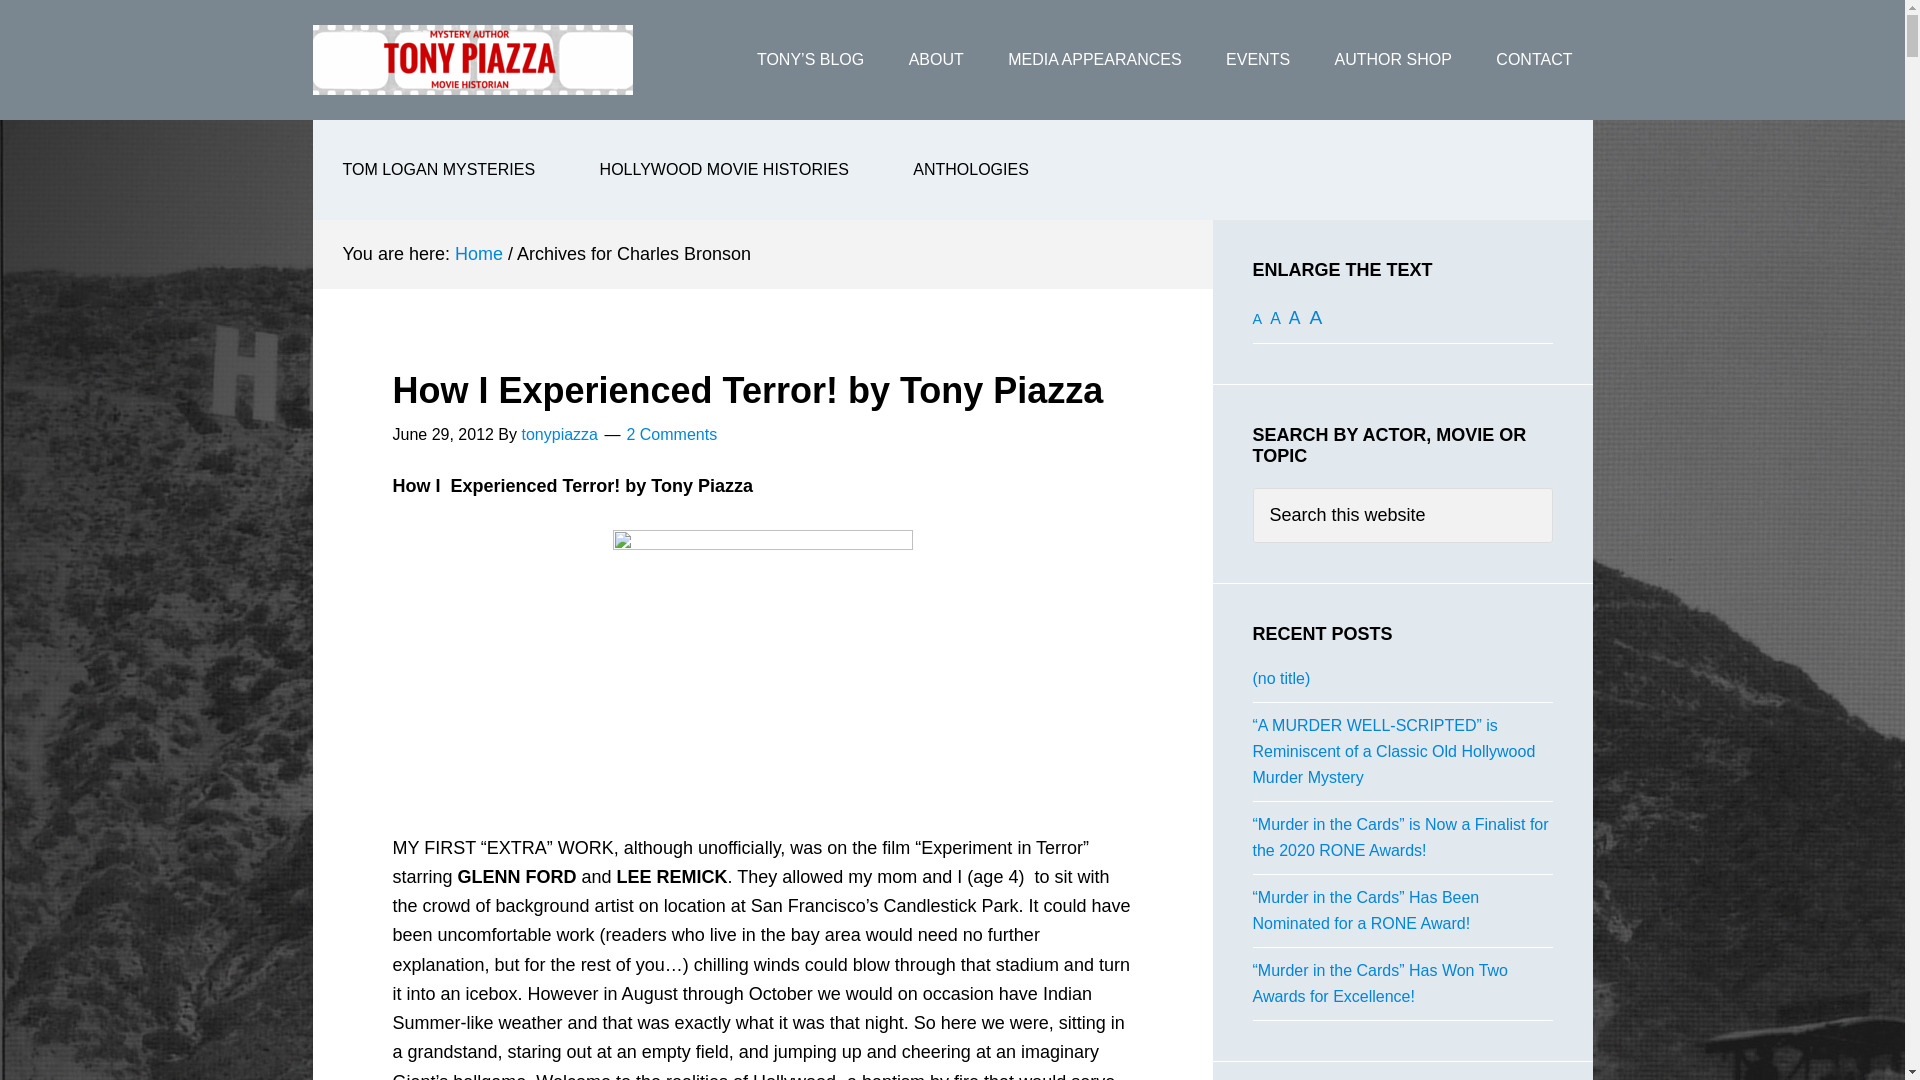 This screenshot has width=1920, height=1080. What do you see at coordinates (558, 434) in the screenshot?
I see `tonypiazza` at bounding box center [558, 434].